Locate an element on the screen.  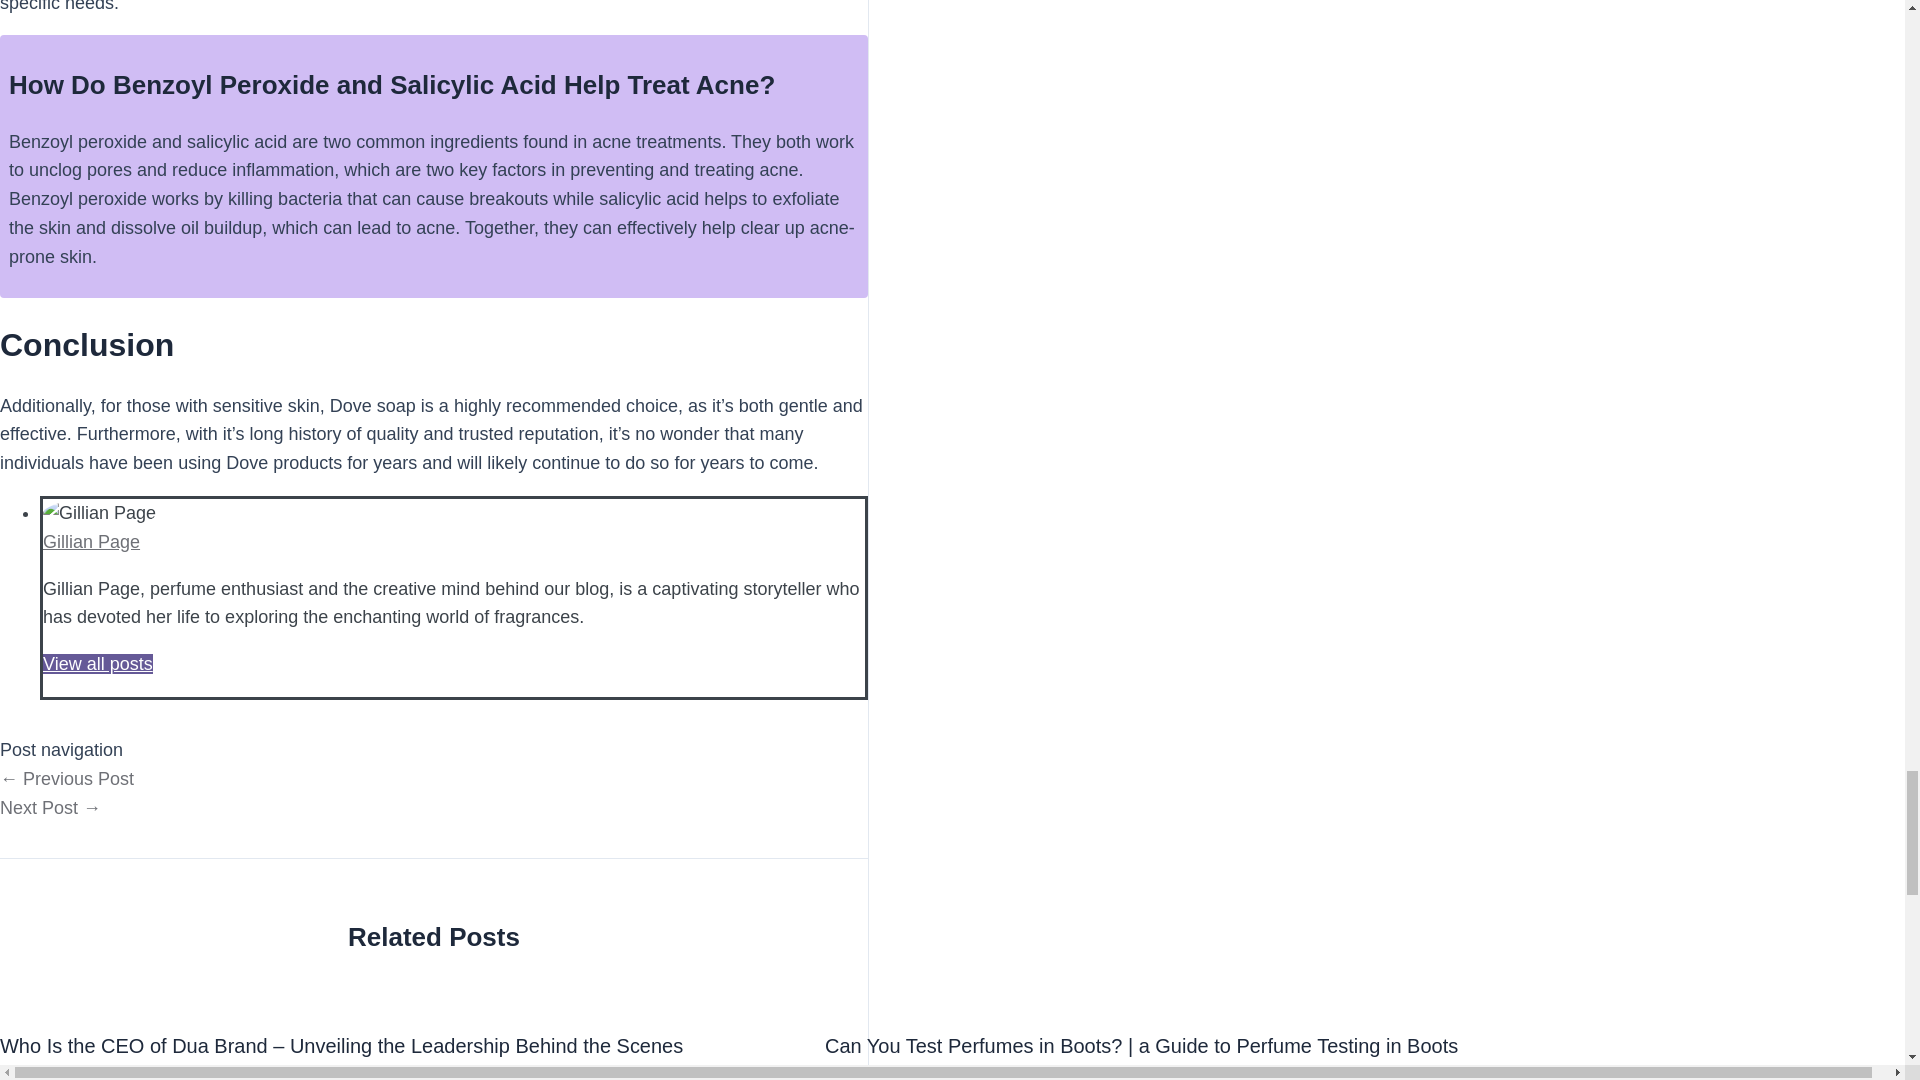
View all posts by Gillian Page is located at coordinates (59, 1074).